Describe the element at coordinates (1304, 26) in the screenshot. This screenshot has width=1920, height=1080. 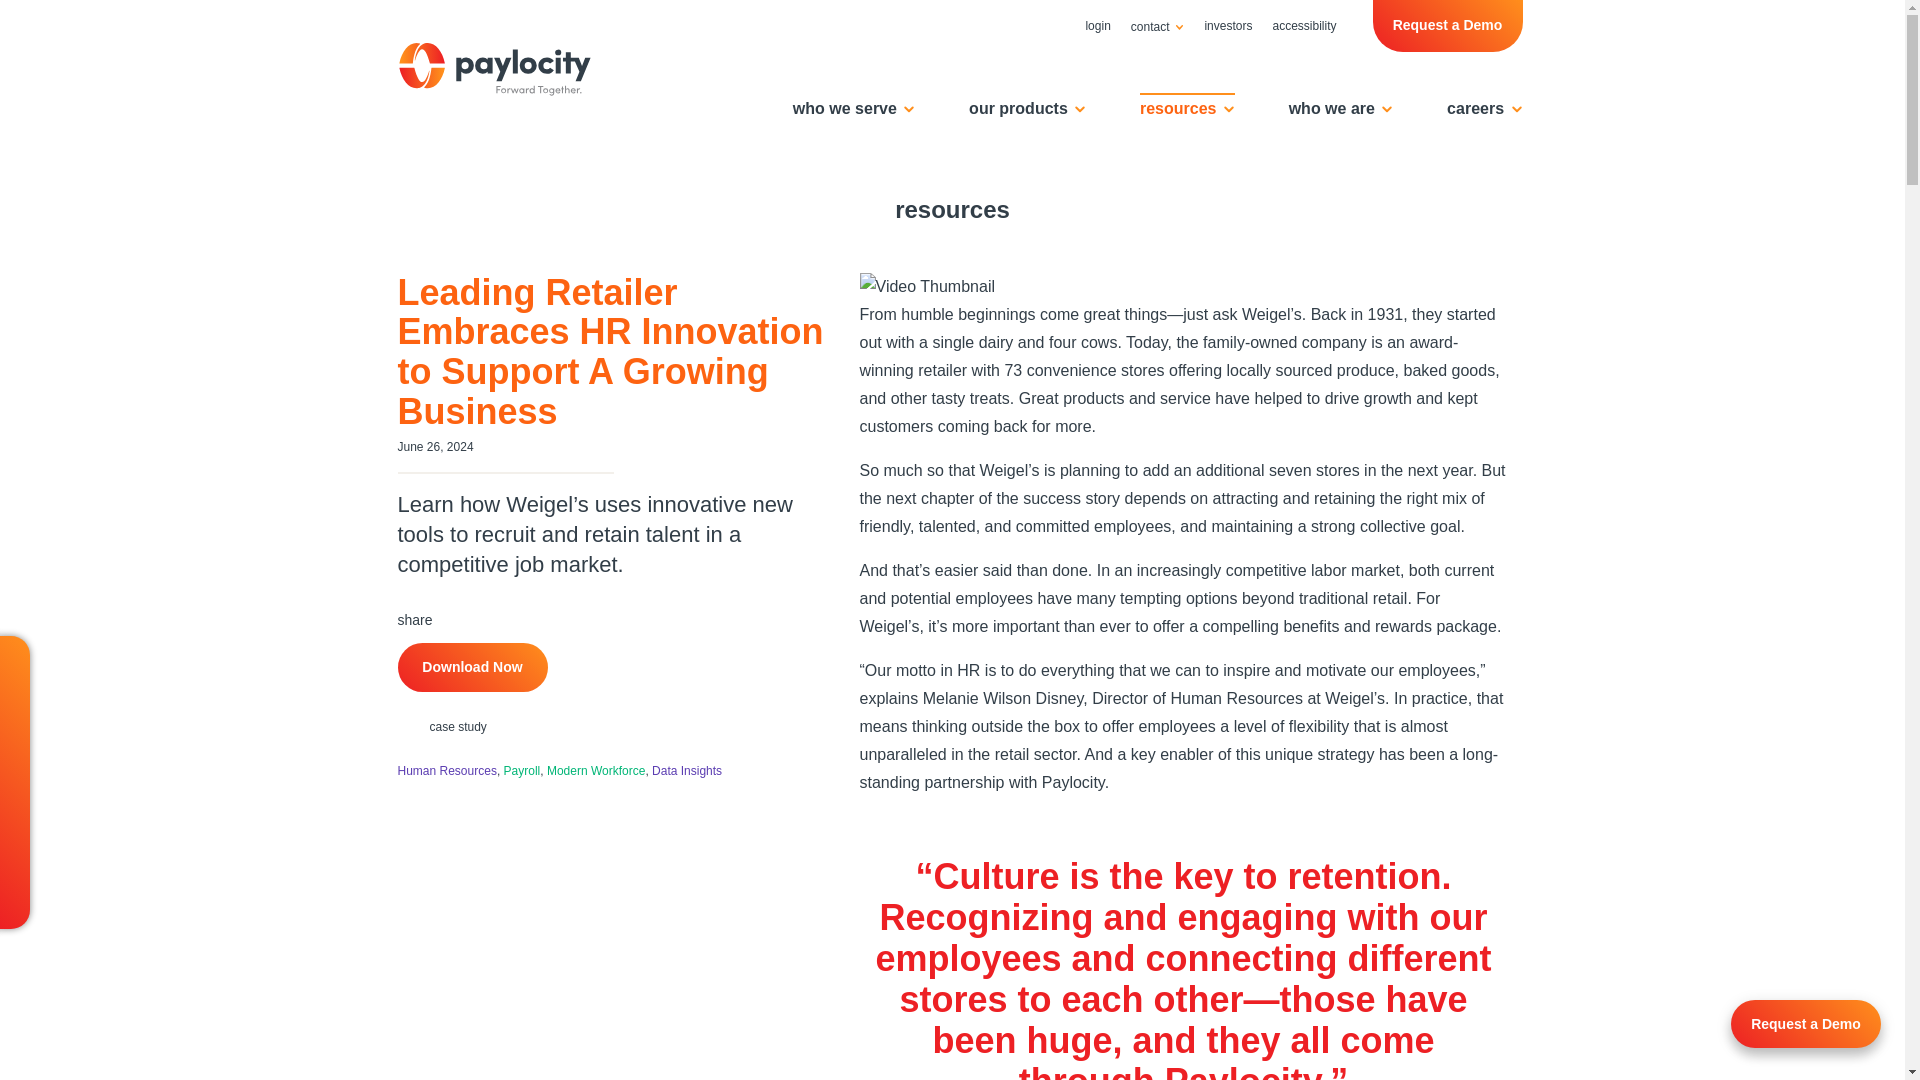
I see `accessibility` at that location.